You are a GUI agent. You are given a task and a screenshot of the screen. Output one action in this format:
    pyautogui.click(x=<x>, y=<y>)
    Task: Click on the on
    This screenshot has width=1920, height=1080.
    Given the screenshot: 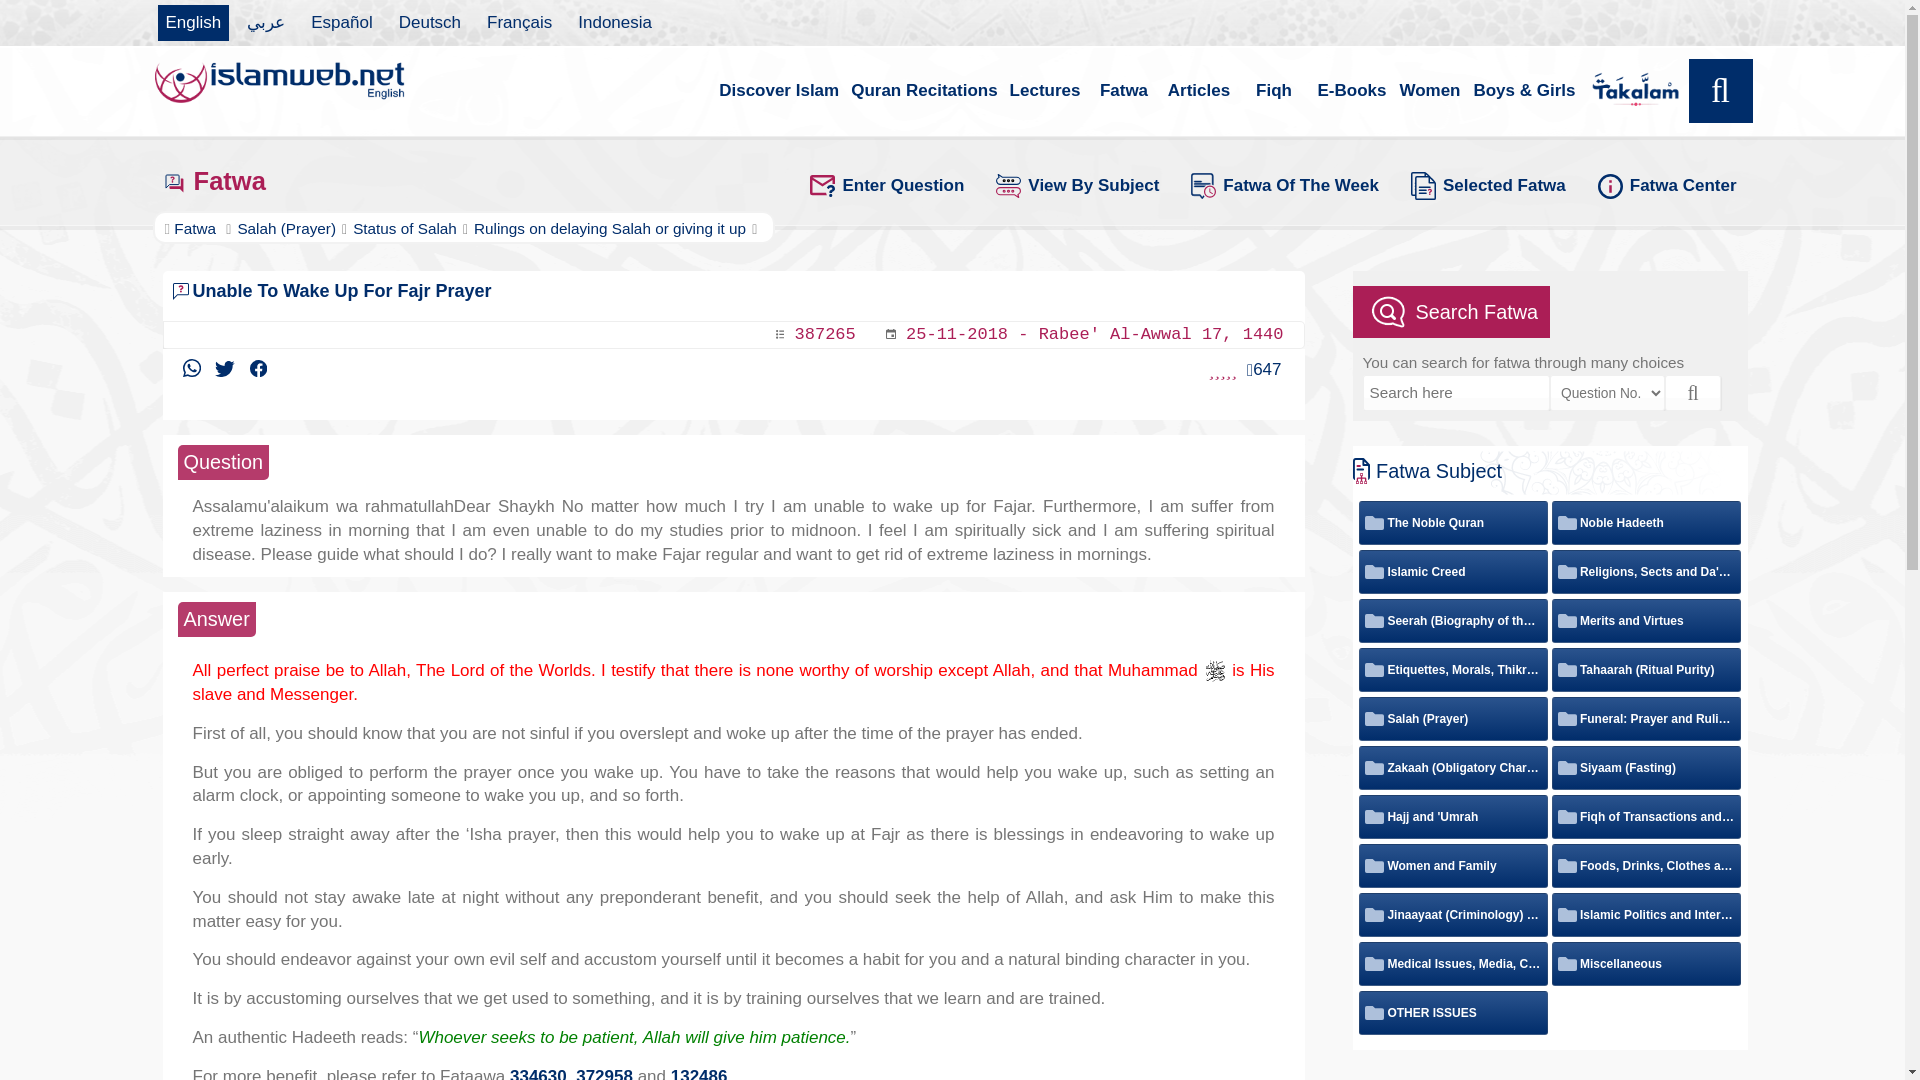 What is the action you would take?
    pyautogui.click(x=1372, y=522)
    